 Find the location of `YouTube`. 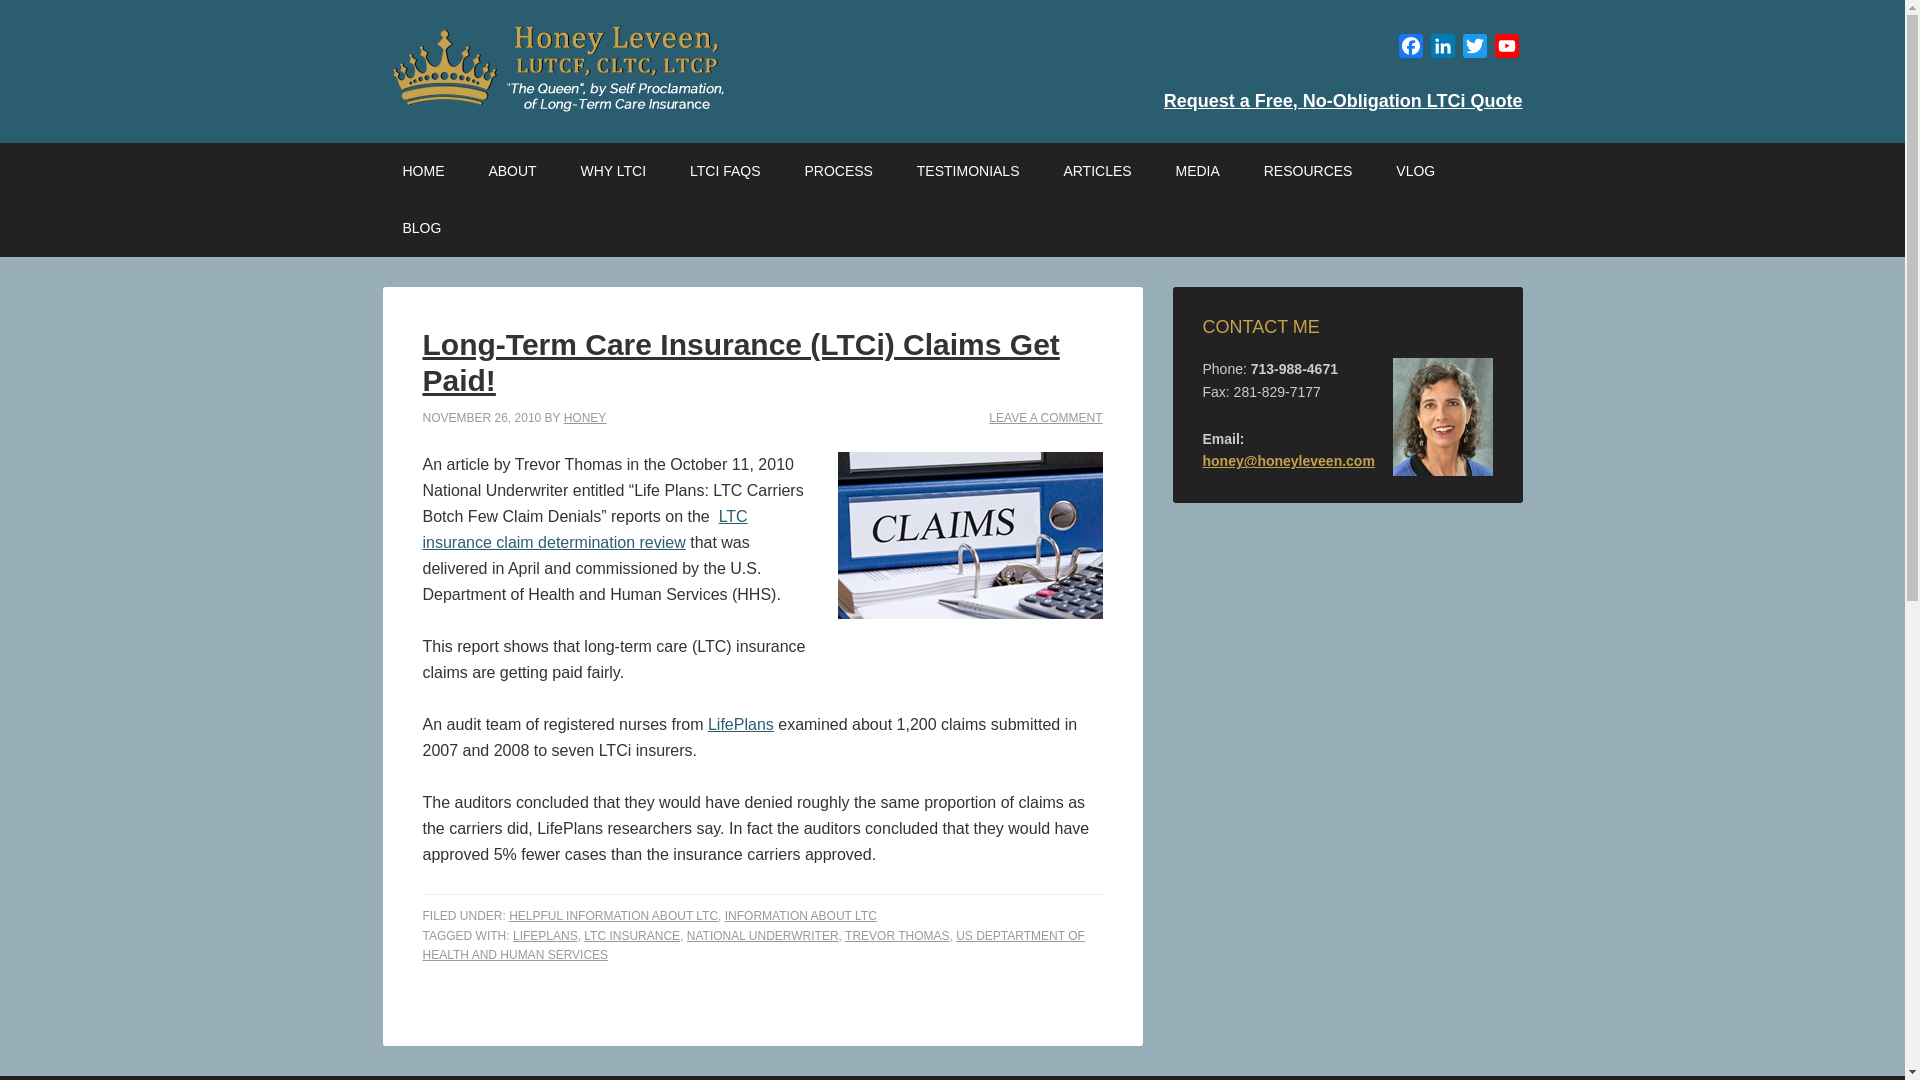

YouTube is located at coordinates (1506, 48).